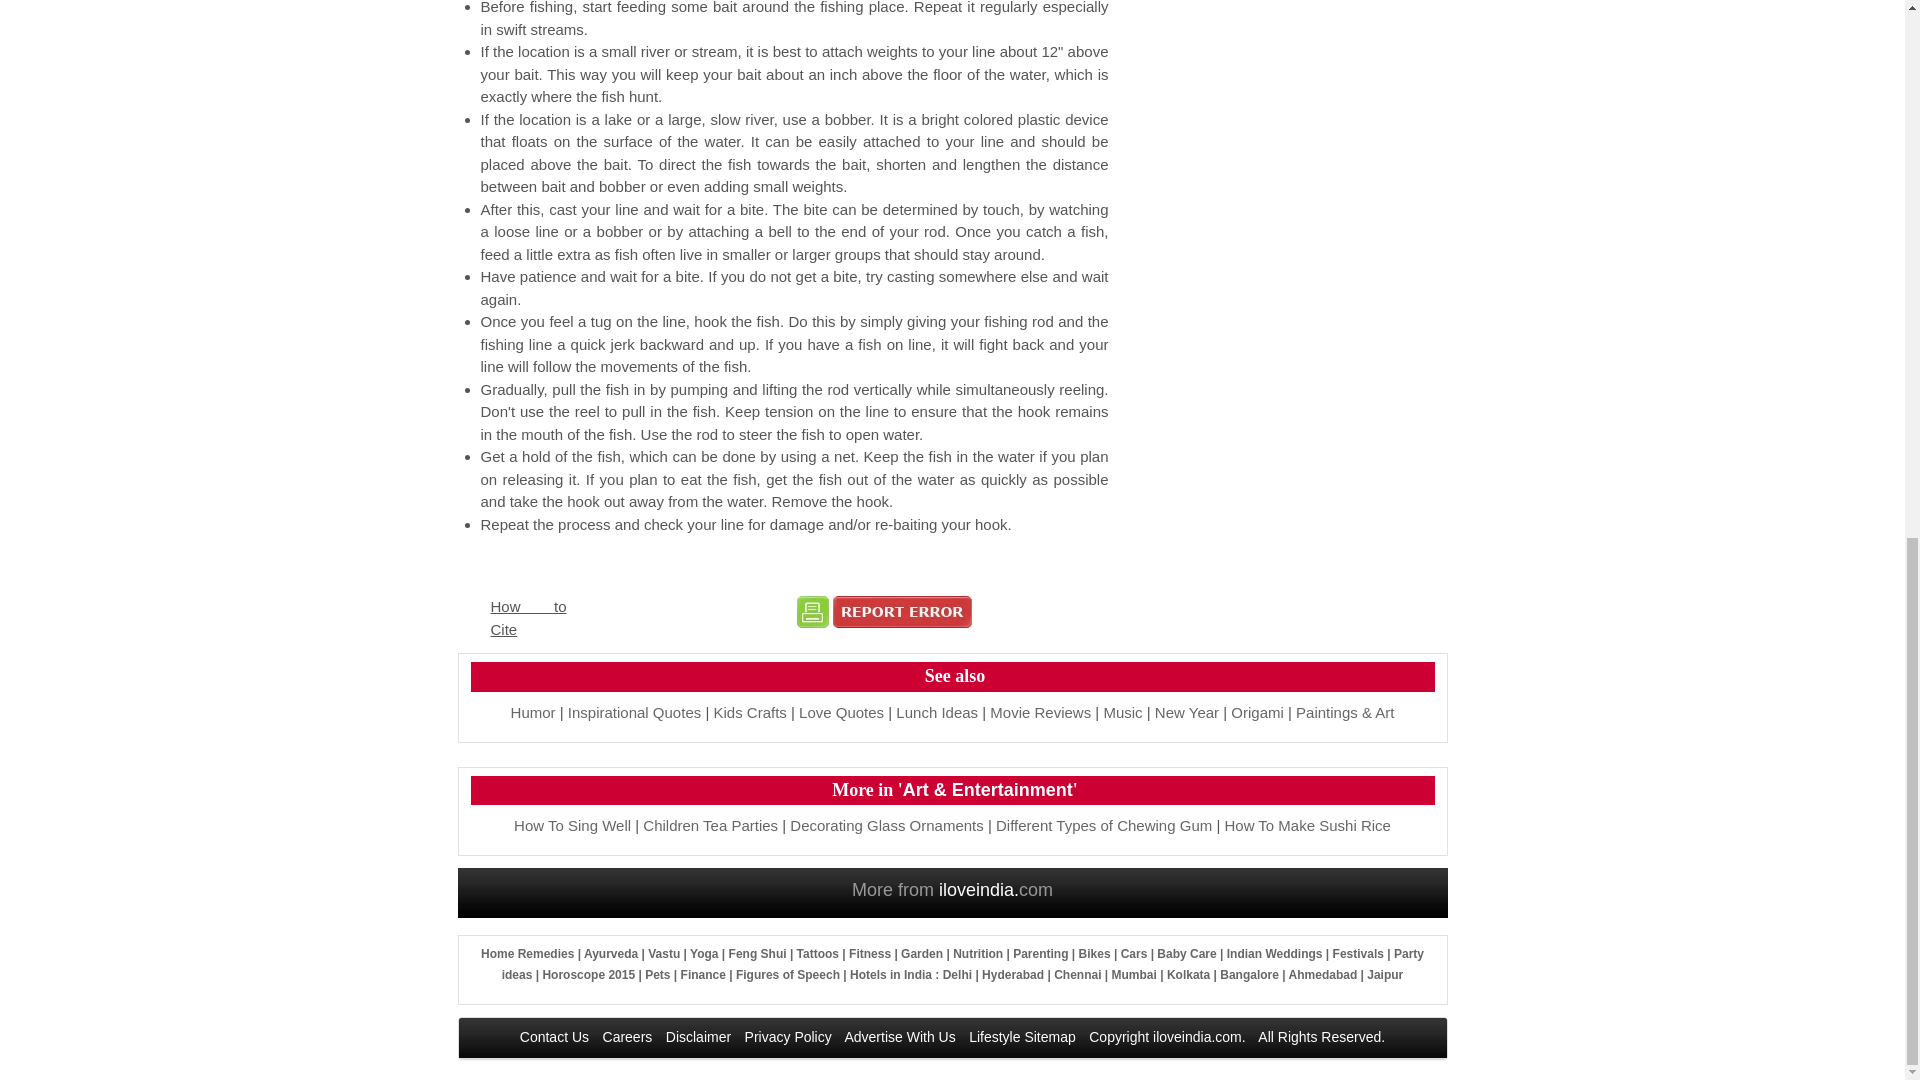 This screenshot has height=1080, width=1920. I want to click on New Year, so click(1187, 712).